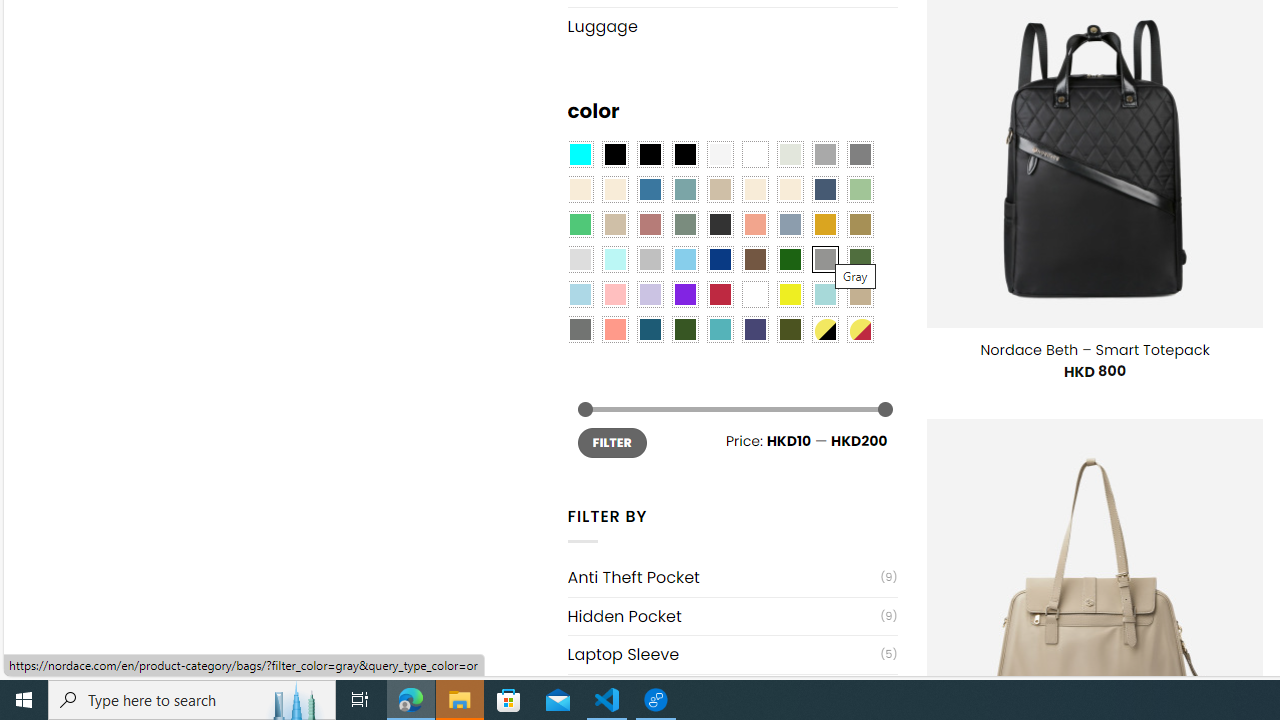  Describe the element at coordinates (755, 154) in the screenshot. I see `Clear` at that location.